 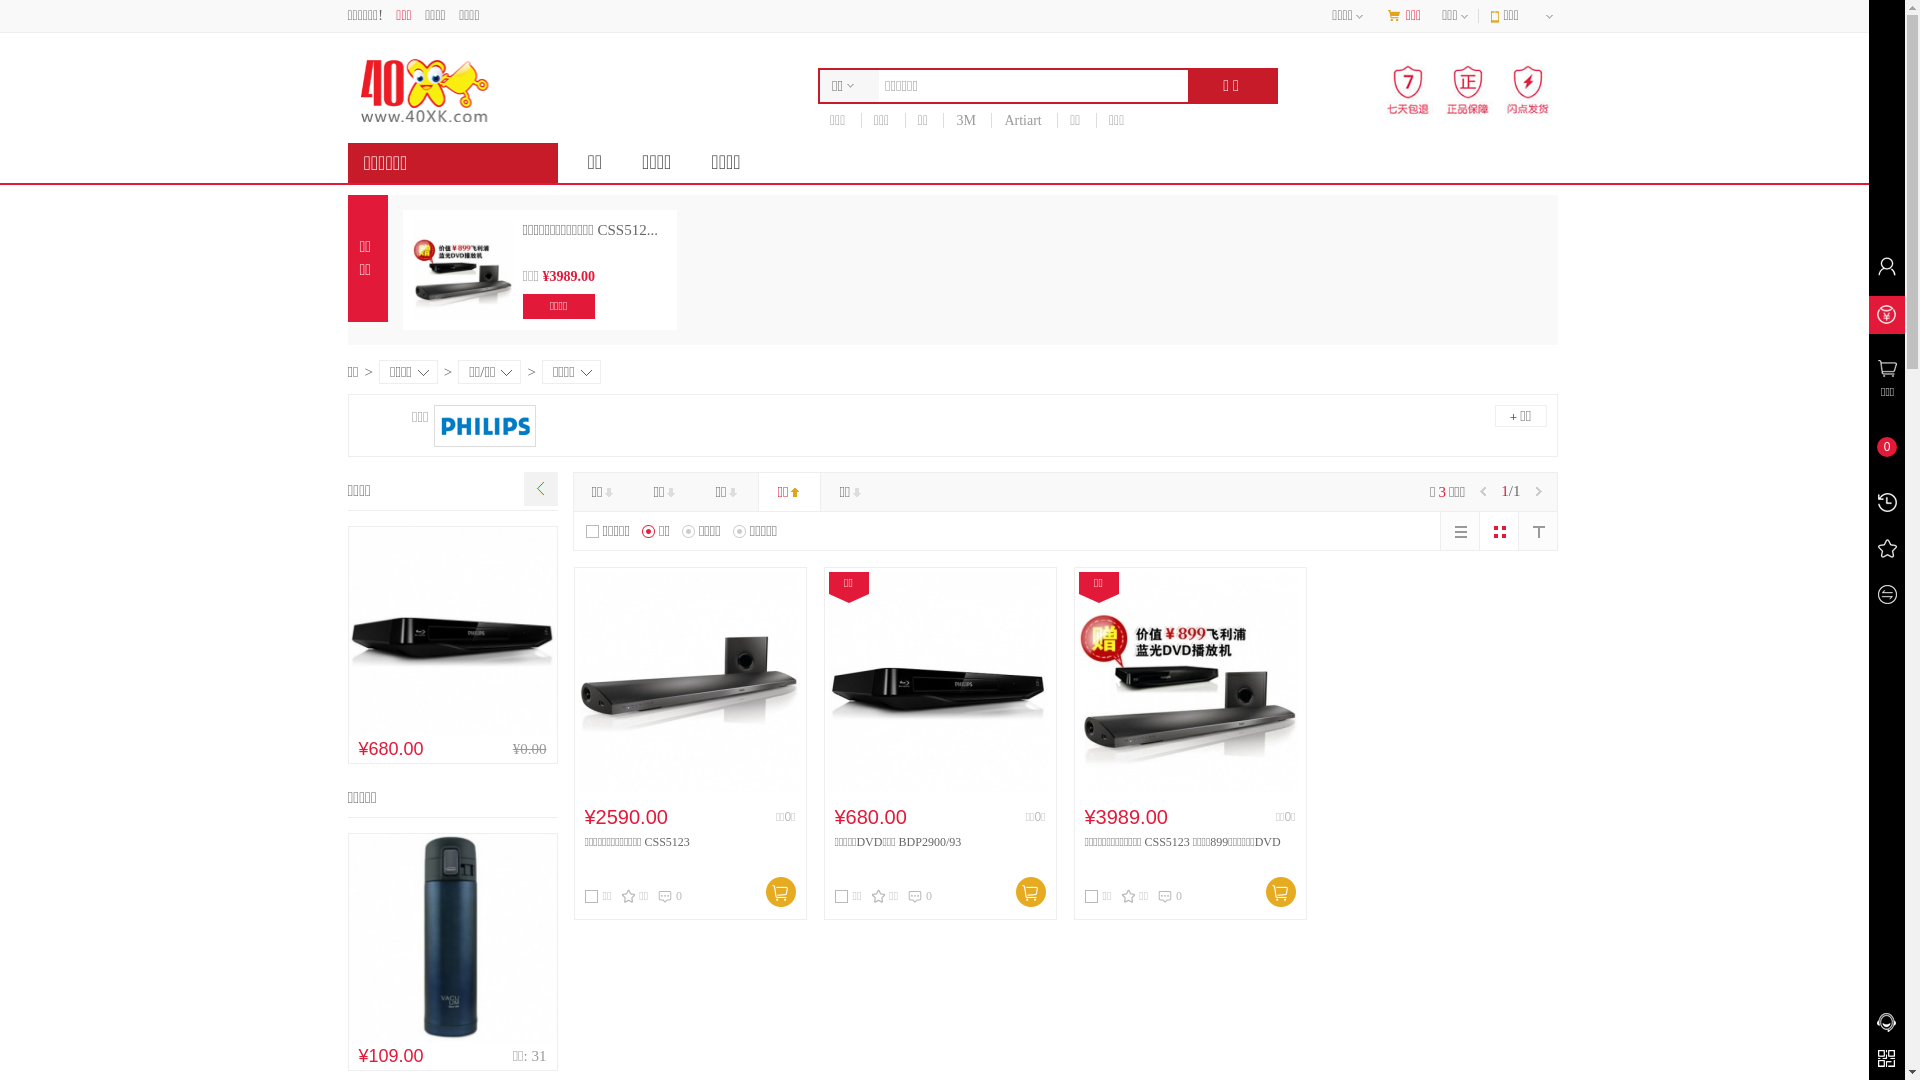 I want to click on 0, so click(x=670, y=896).